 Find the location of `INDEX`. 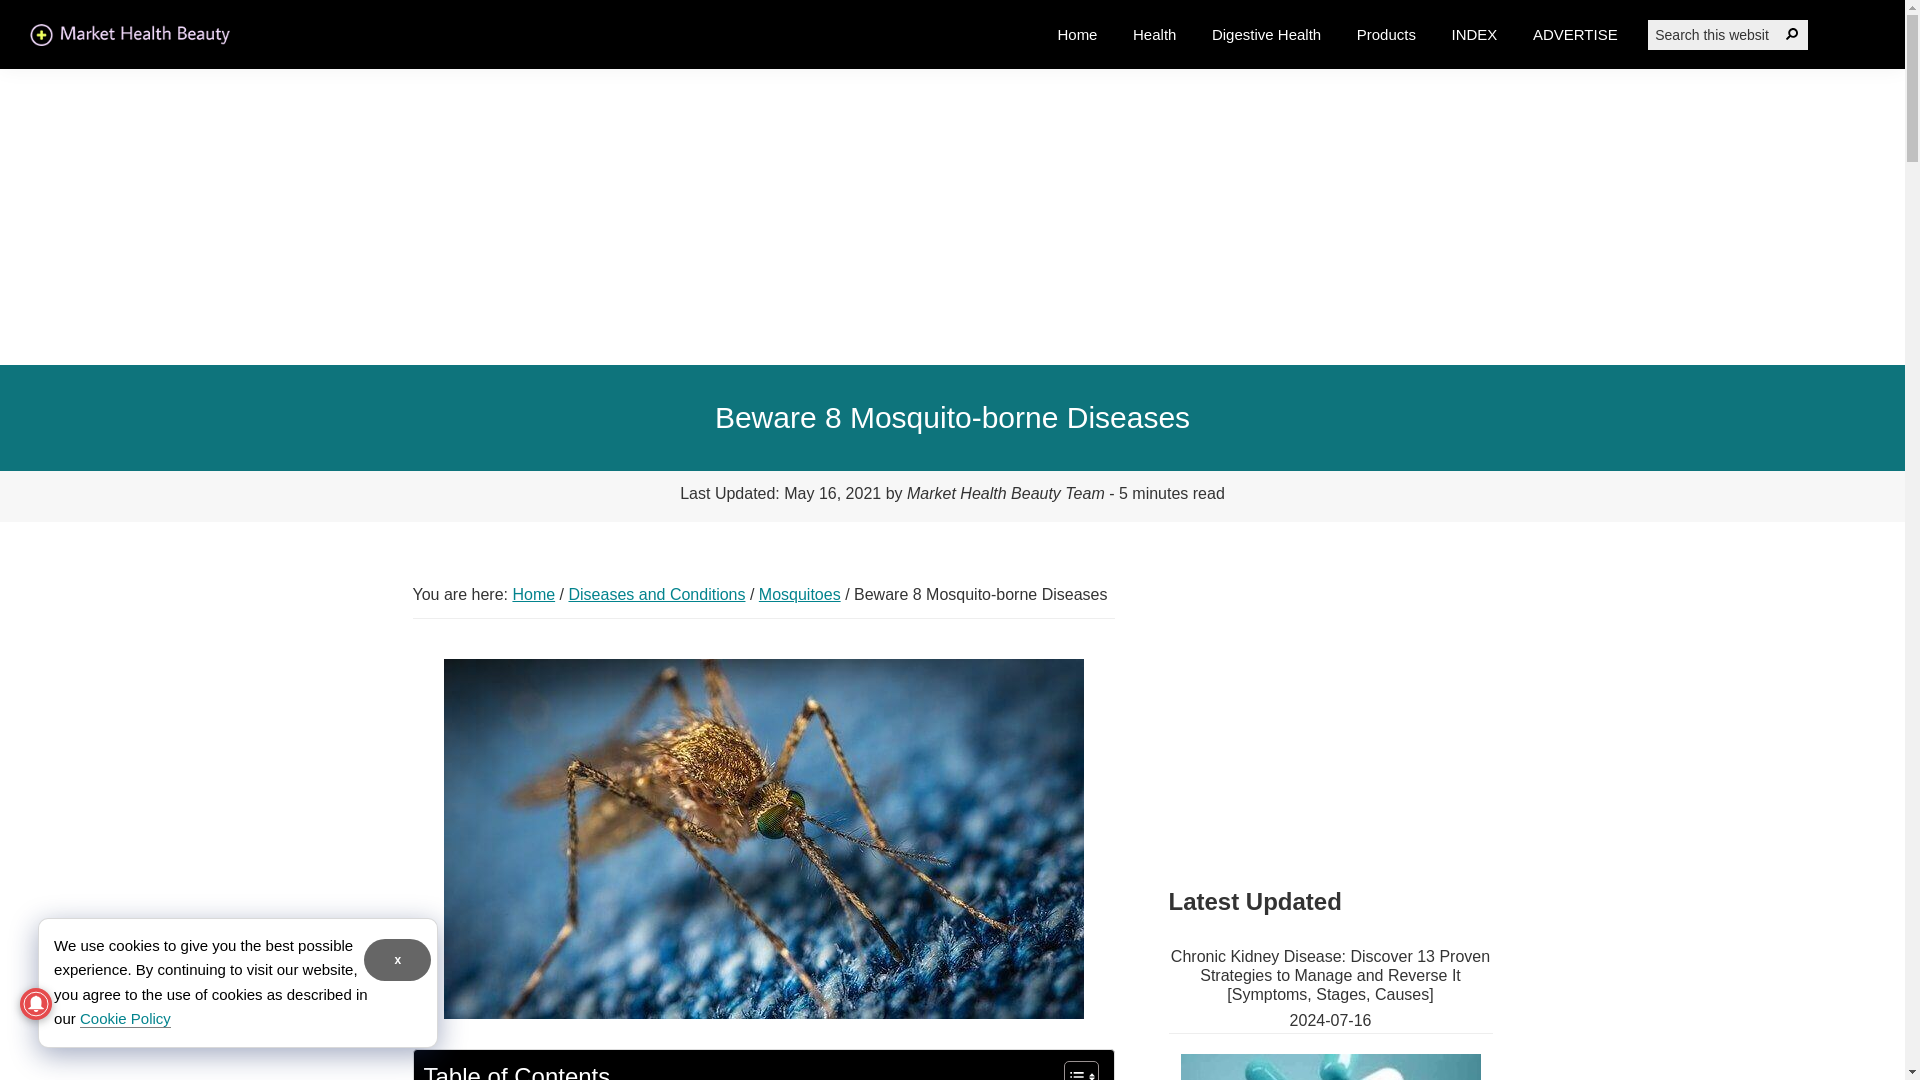

INDEX is located at coordinates (1474, 34).